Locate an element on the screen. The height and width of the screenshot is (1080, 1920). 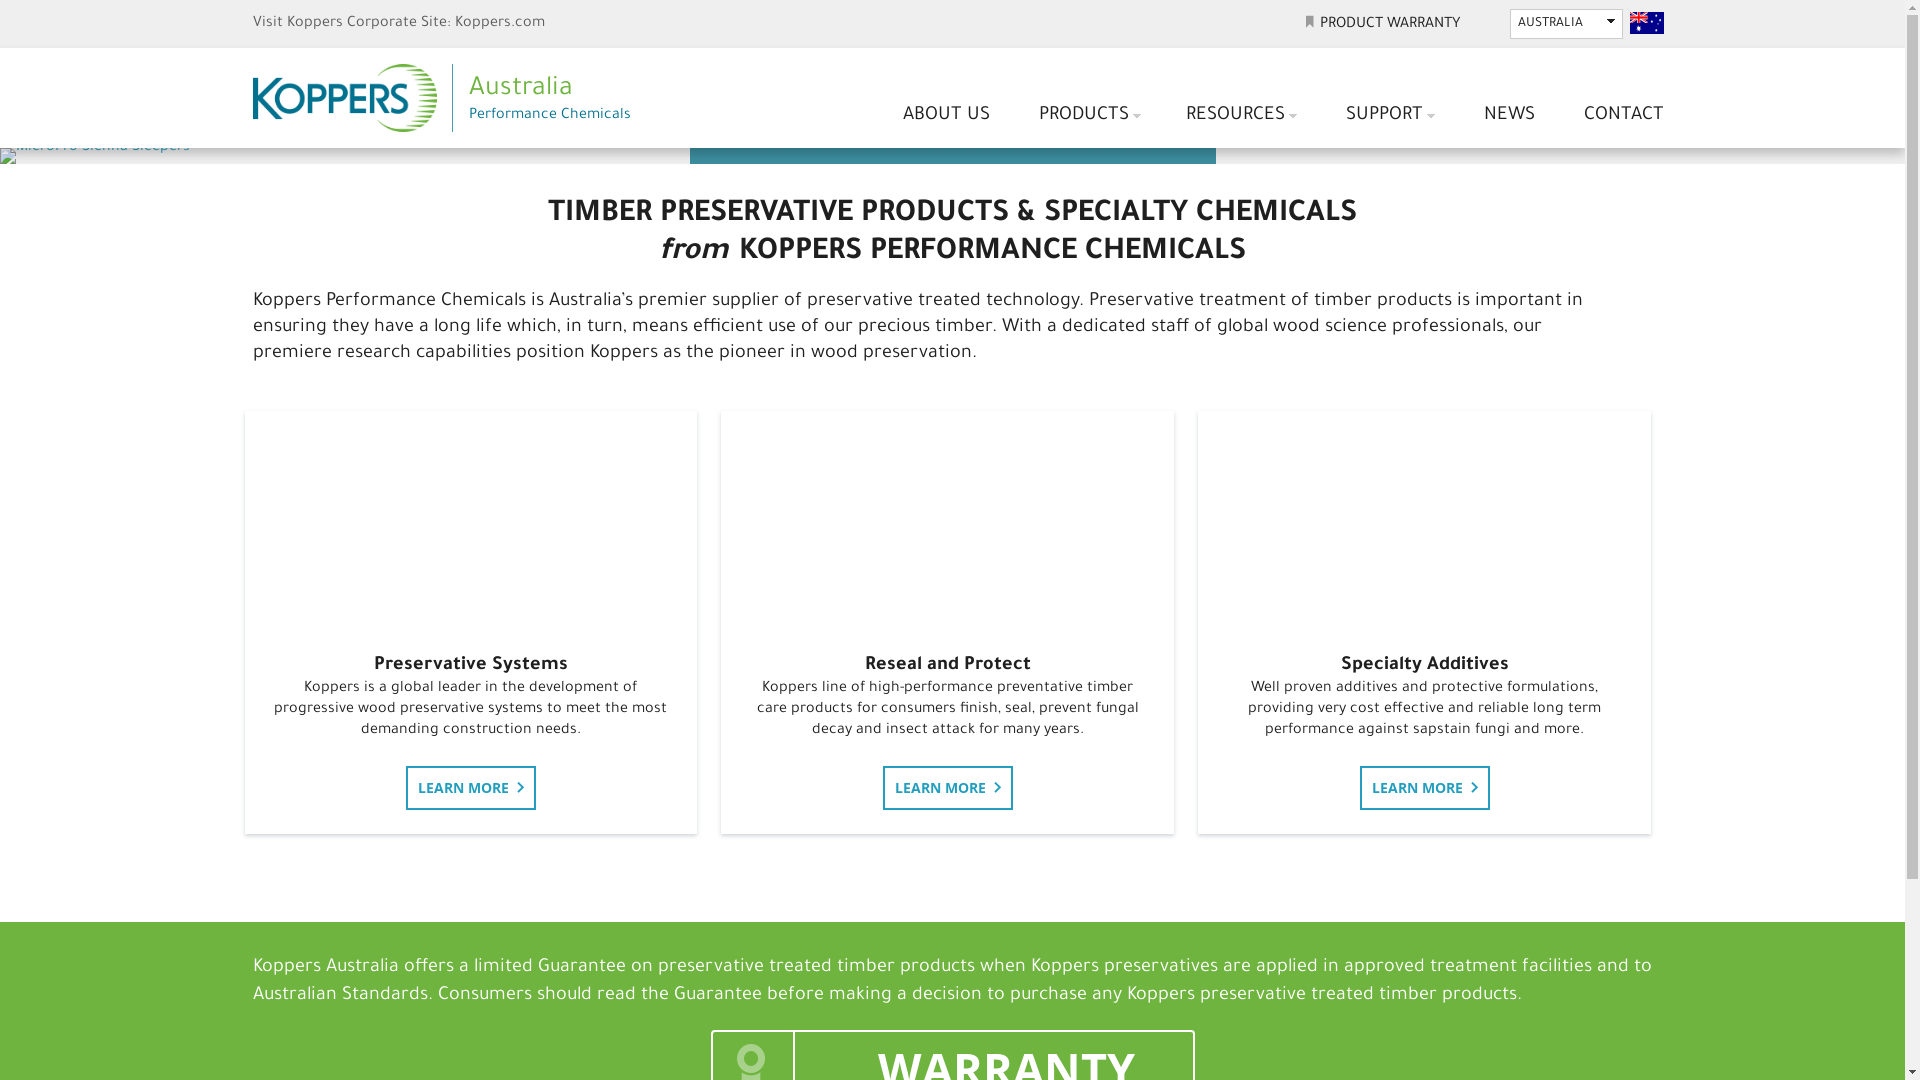
DETERMITE TREATED is located at coordinates (42, 148).